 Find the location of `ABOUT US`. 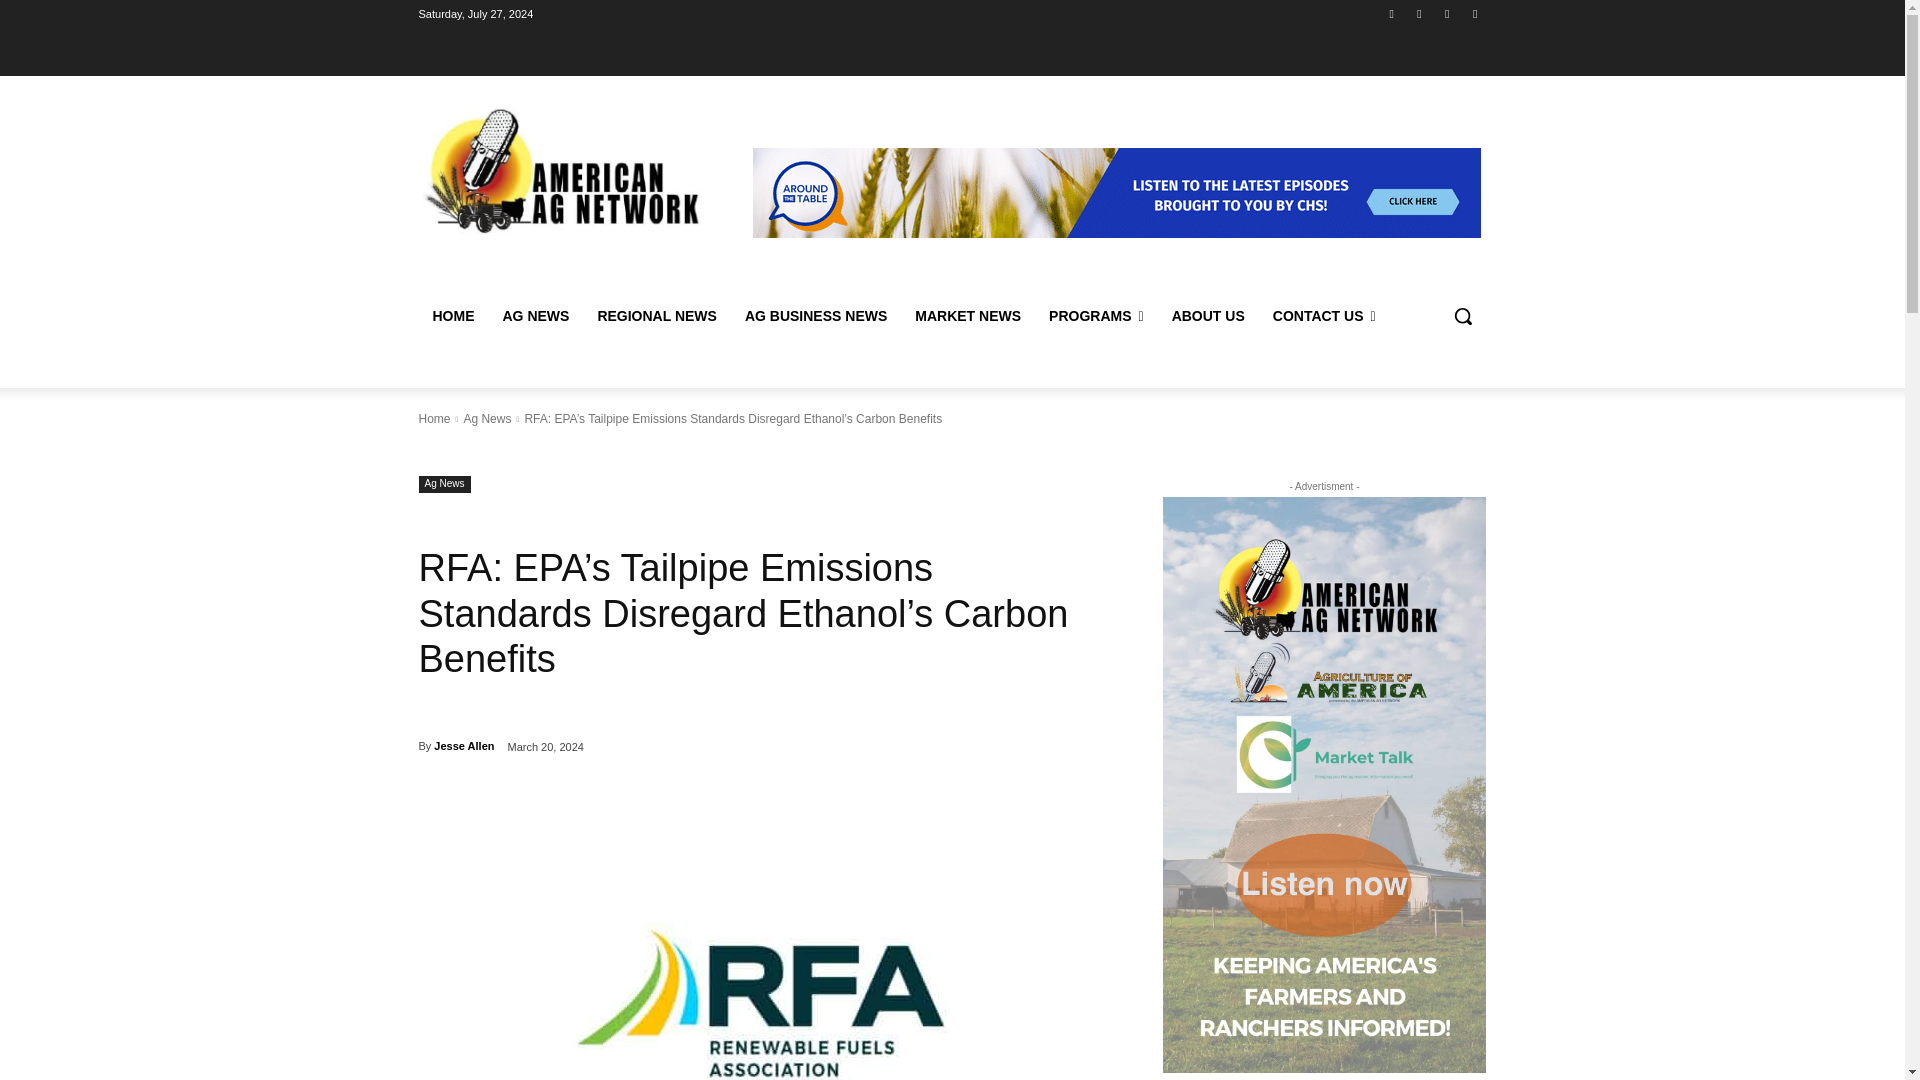

ABOUT US is located at coordinates (1208, 316).